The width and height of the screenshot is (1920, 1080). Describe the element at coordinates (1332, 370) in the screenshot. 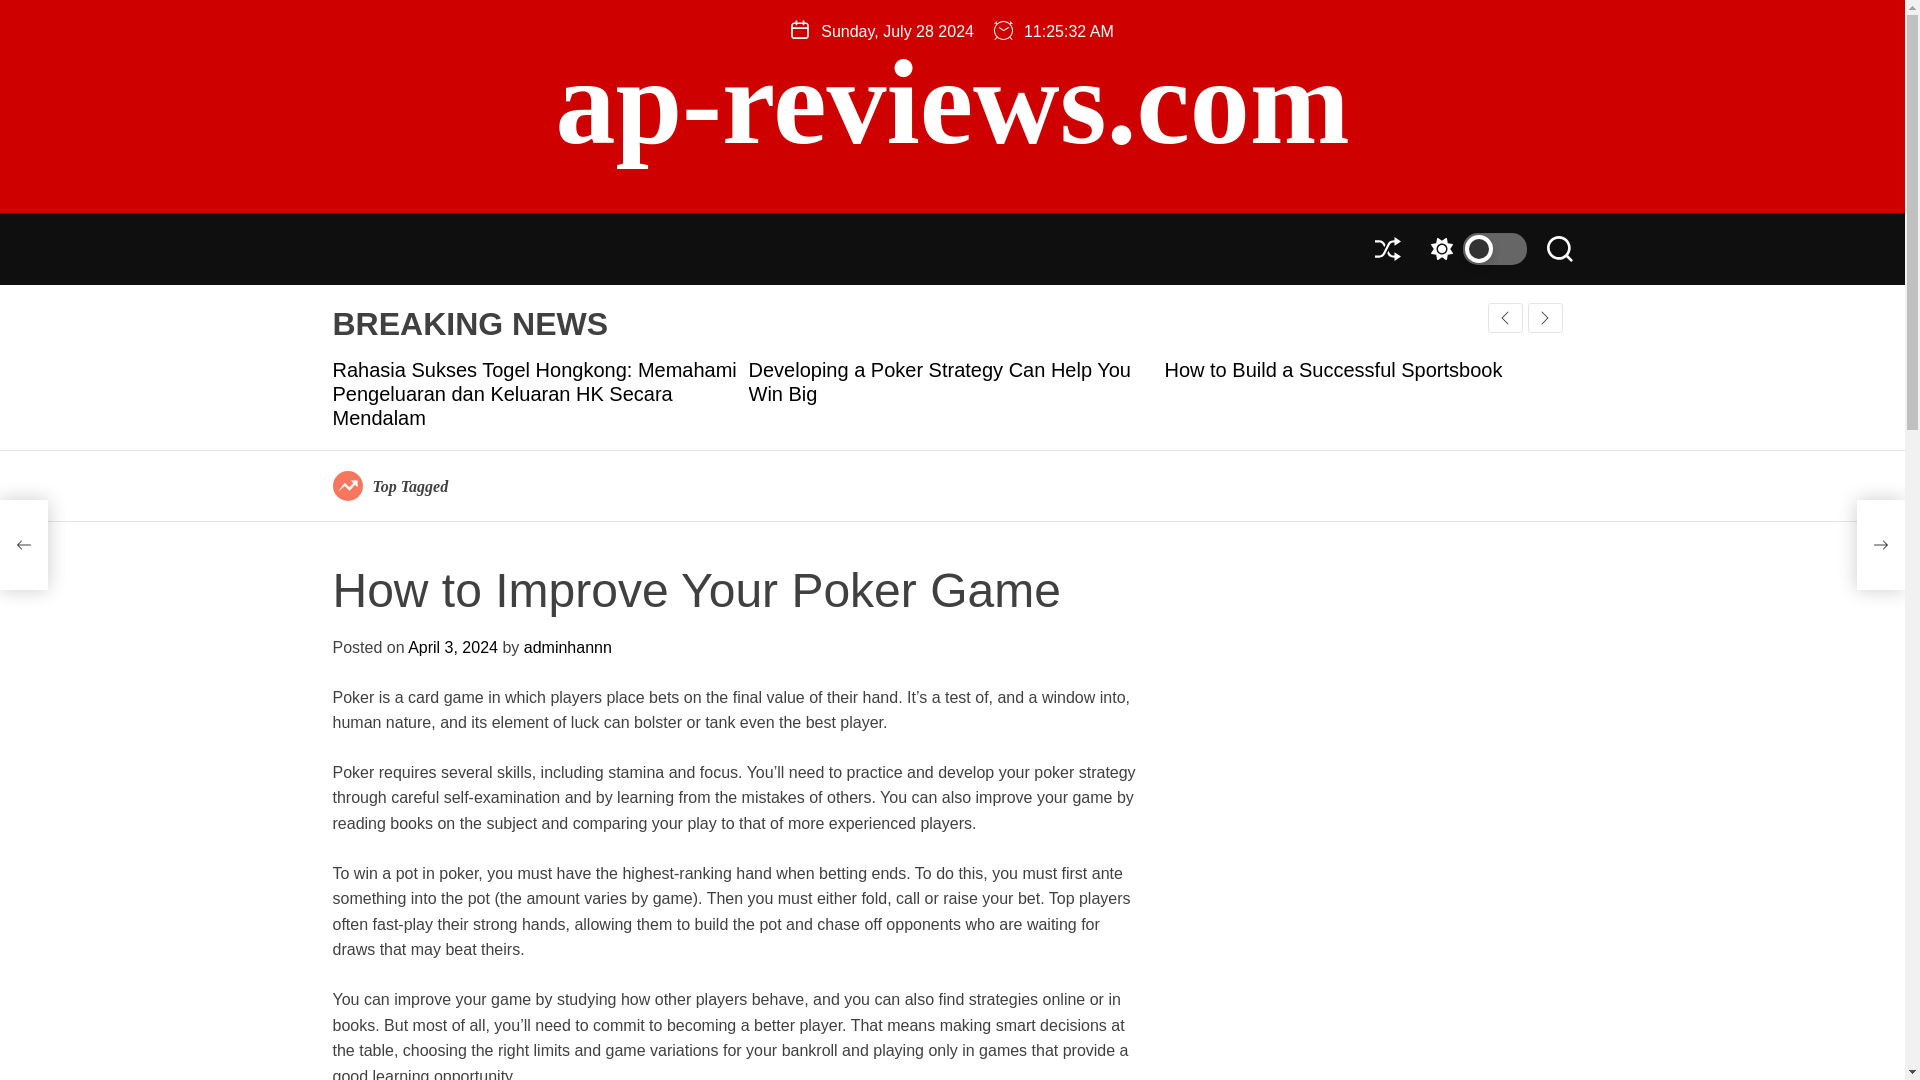

I see `How to Build a Successful Sportsbook` at that location.